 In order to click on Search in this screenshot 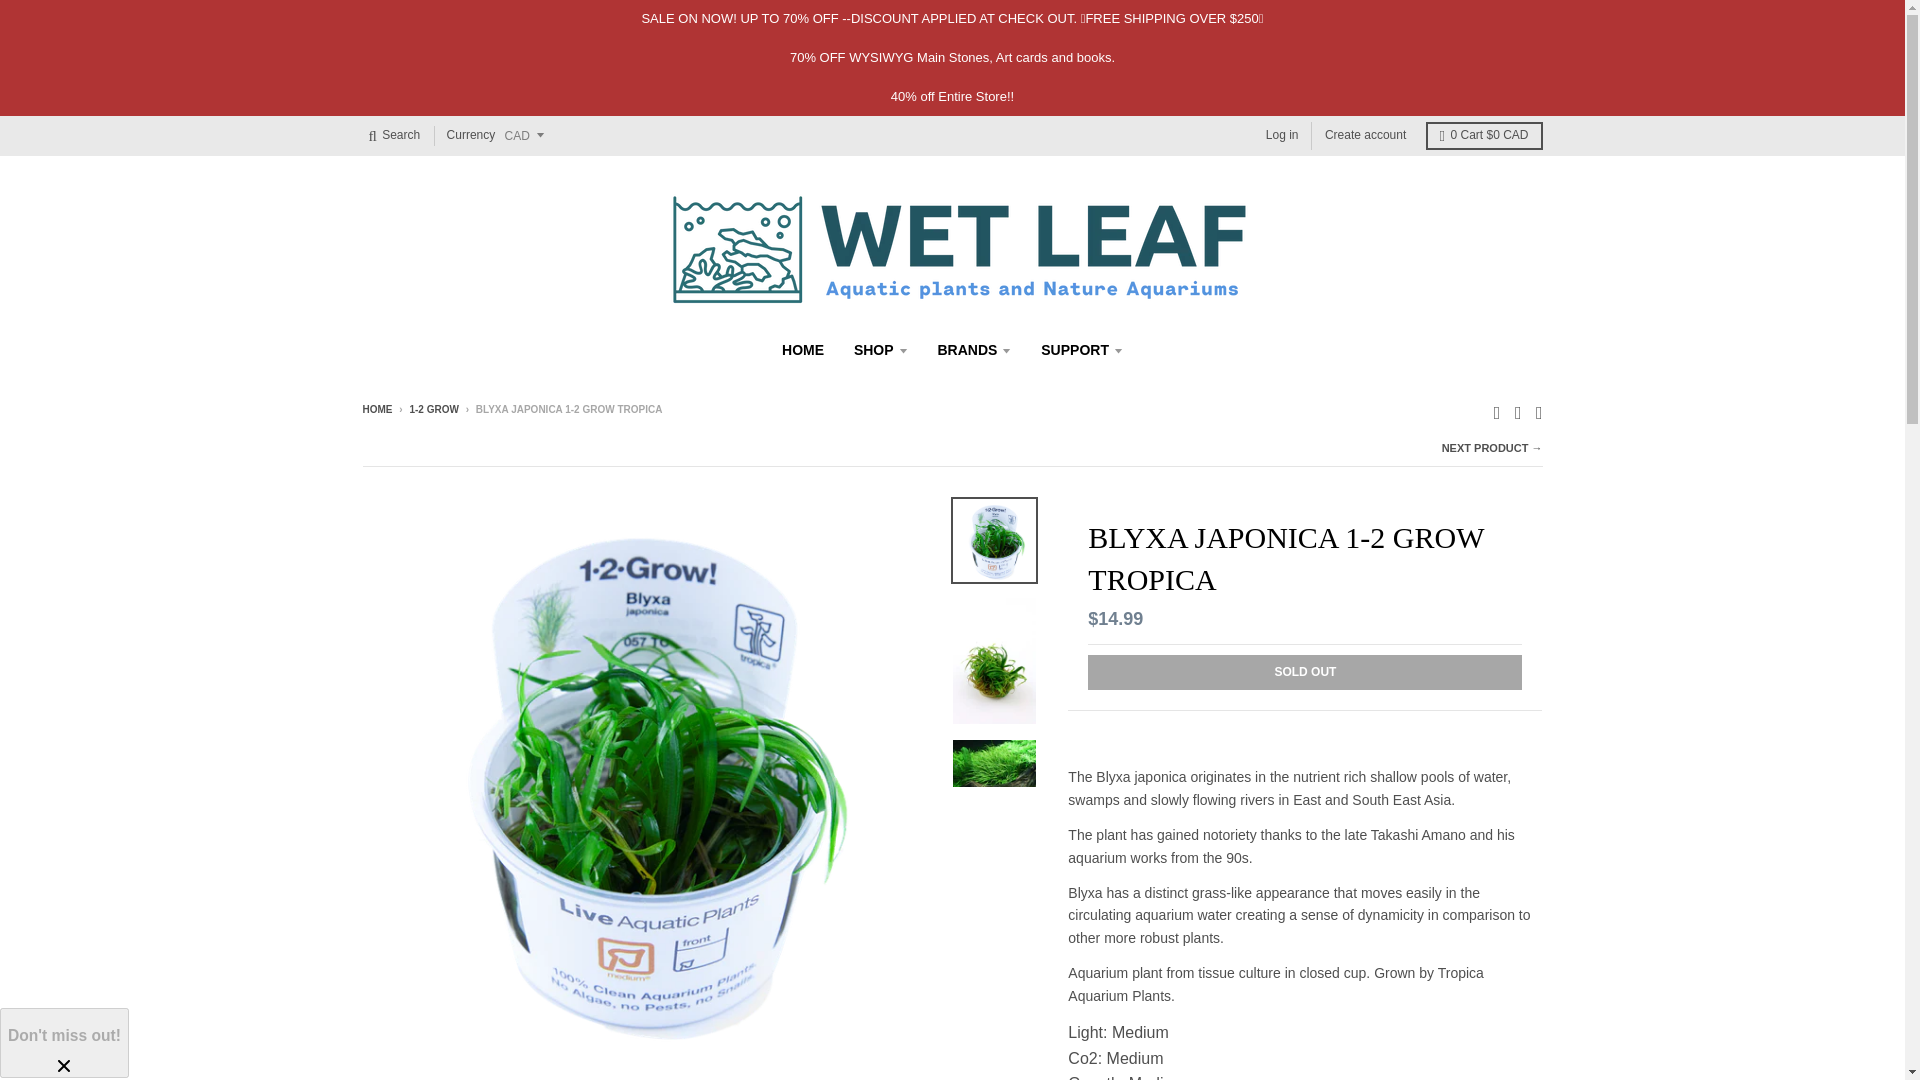, I will do `click(394, 136)`.